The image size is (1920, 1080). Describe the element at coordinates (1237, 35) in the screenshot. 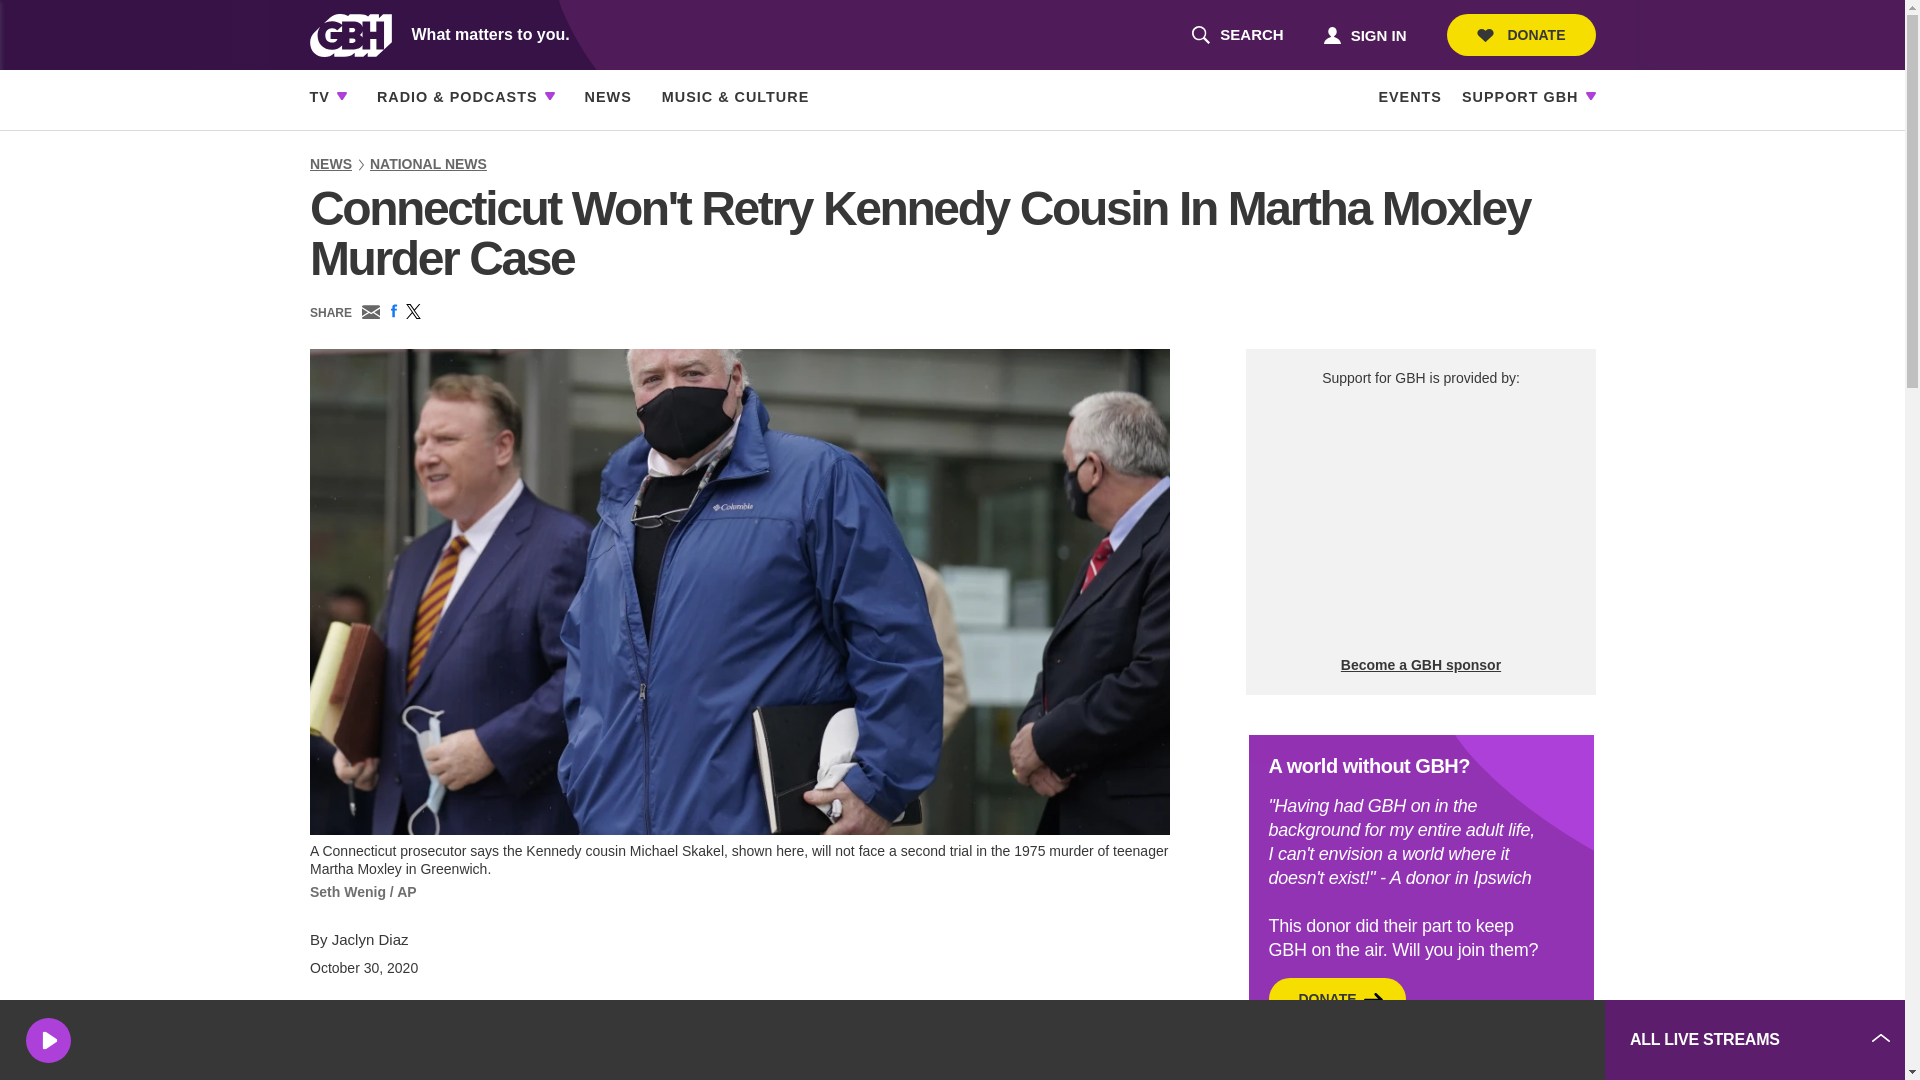

I see `SIGN IN` at that location.